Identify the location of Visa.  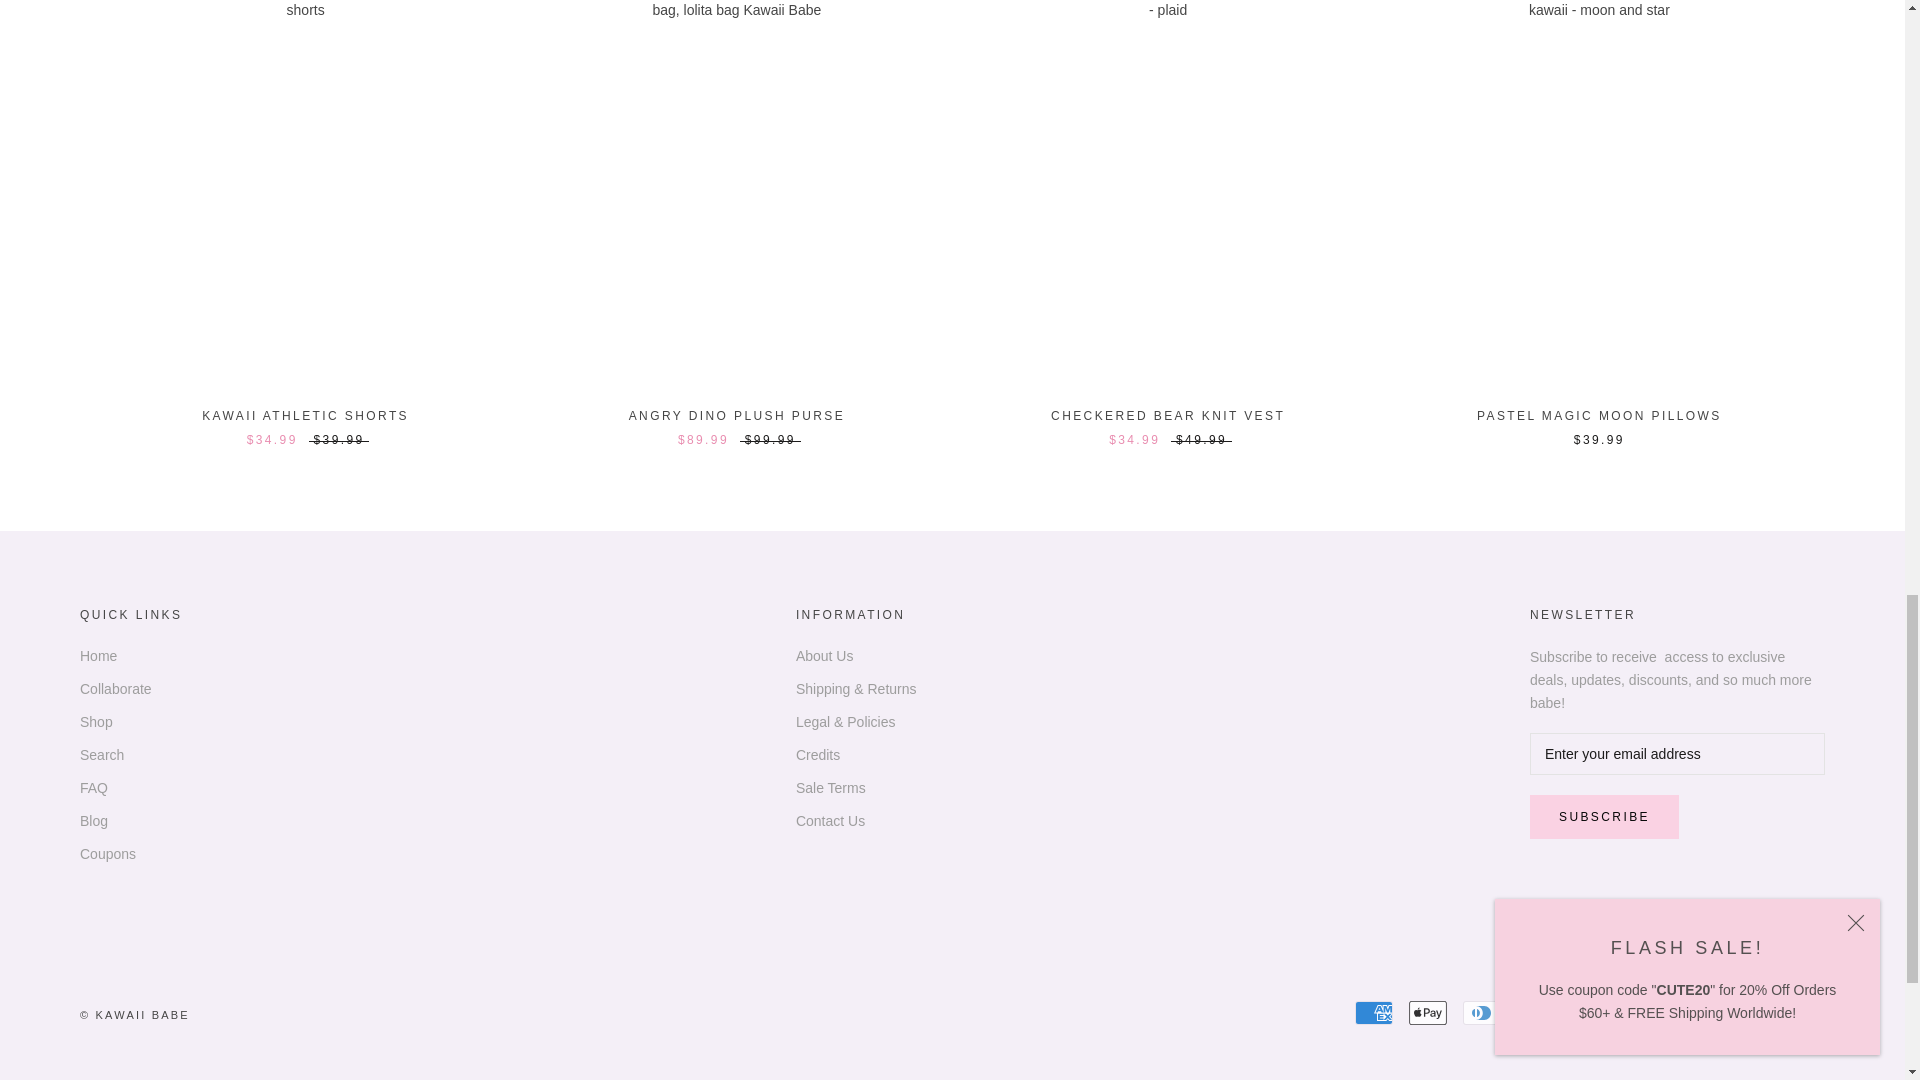
(1806, 1012).